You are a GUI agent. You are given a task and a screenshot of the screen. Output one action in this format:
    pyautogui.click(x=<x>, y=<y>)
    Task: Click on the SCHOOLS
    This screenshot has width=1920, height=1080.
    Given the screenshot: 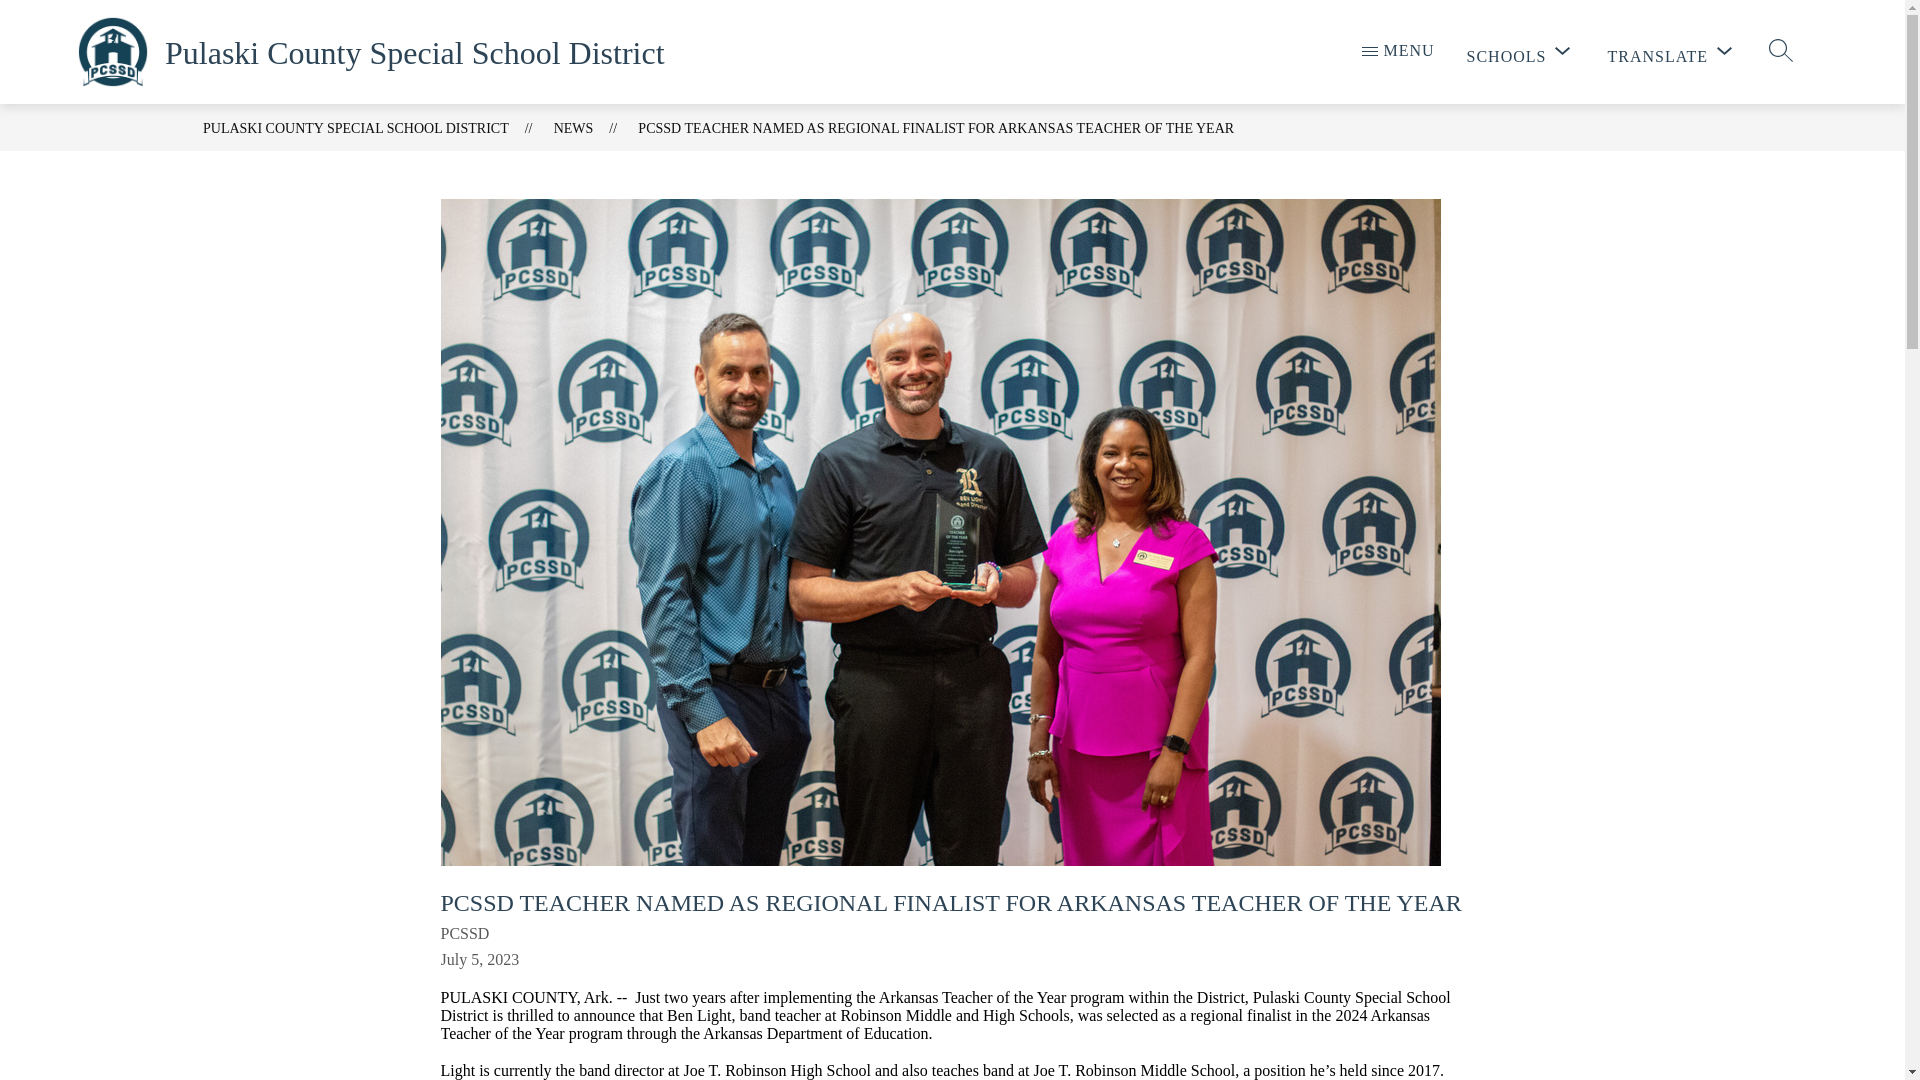 What is the action you would take?
    pyautogui.click(x=1521, y=53)
    